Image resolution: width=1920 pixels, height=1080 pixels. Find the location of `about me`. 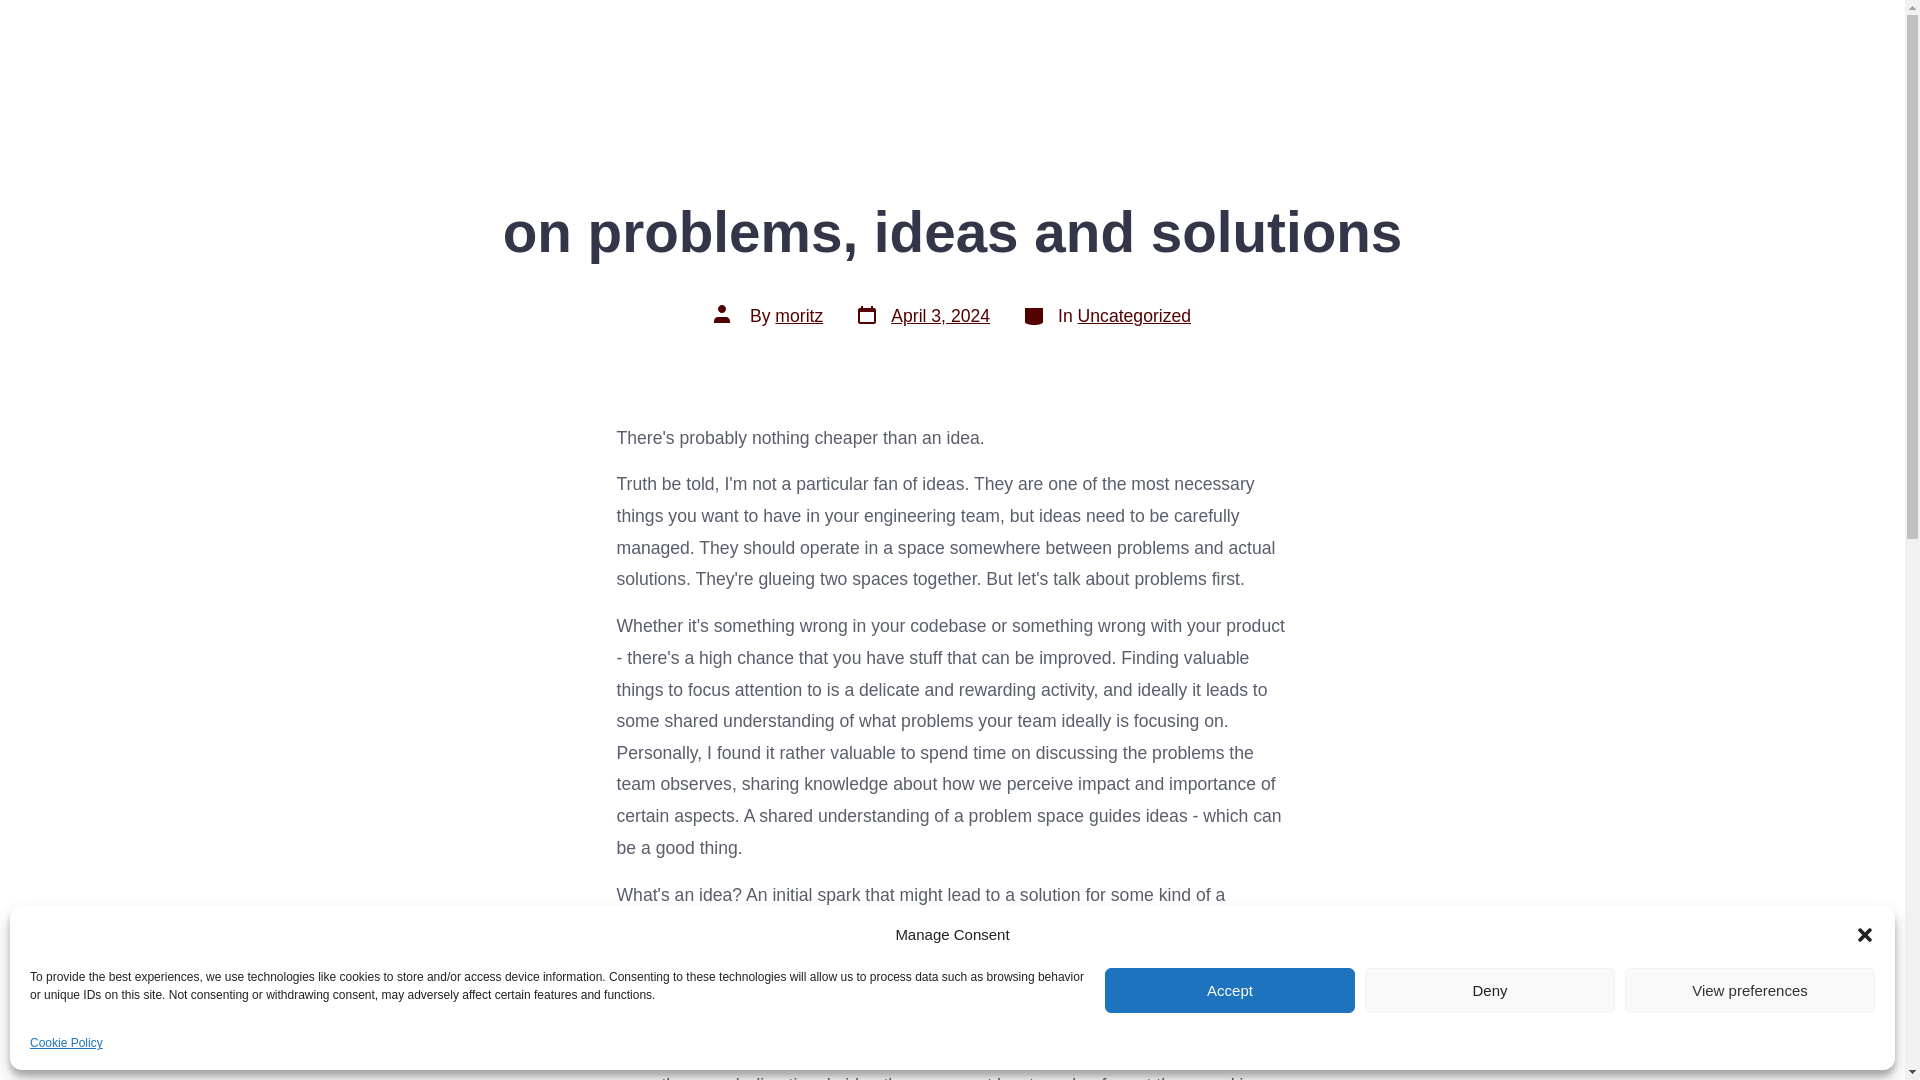

about me is located at coordinates (249, 56).